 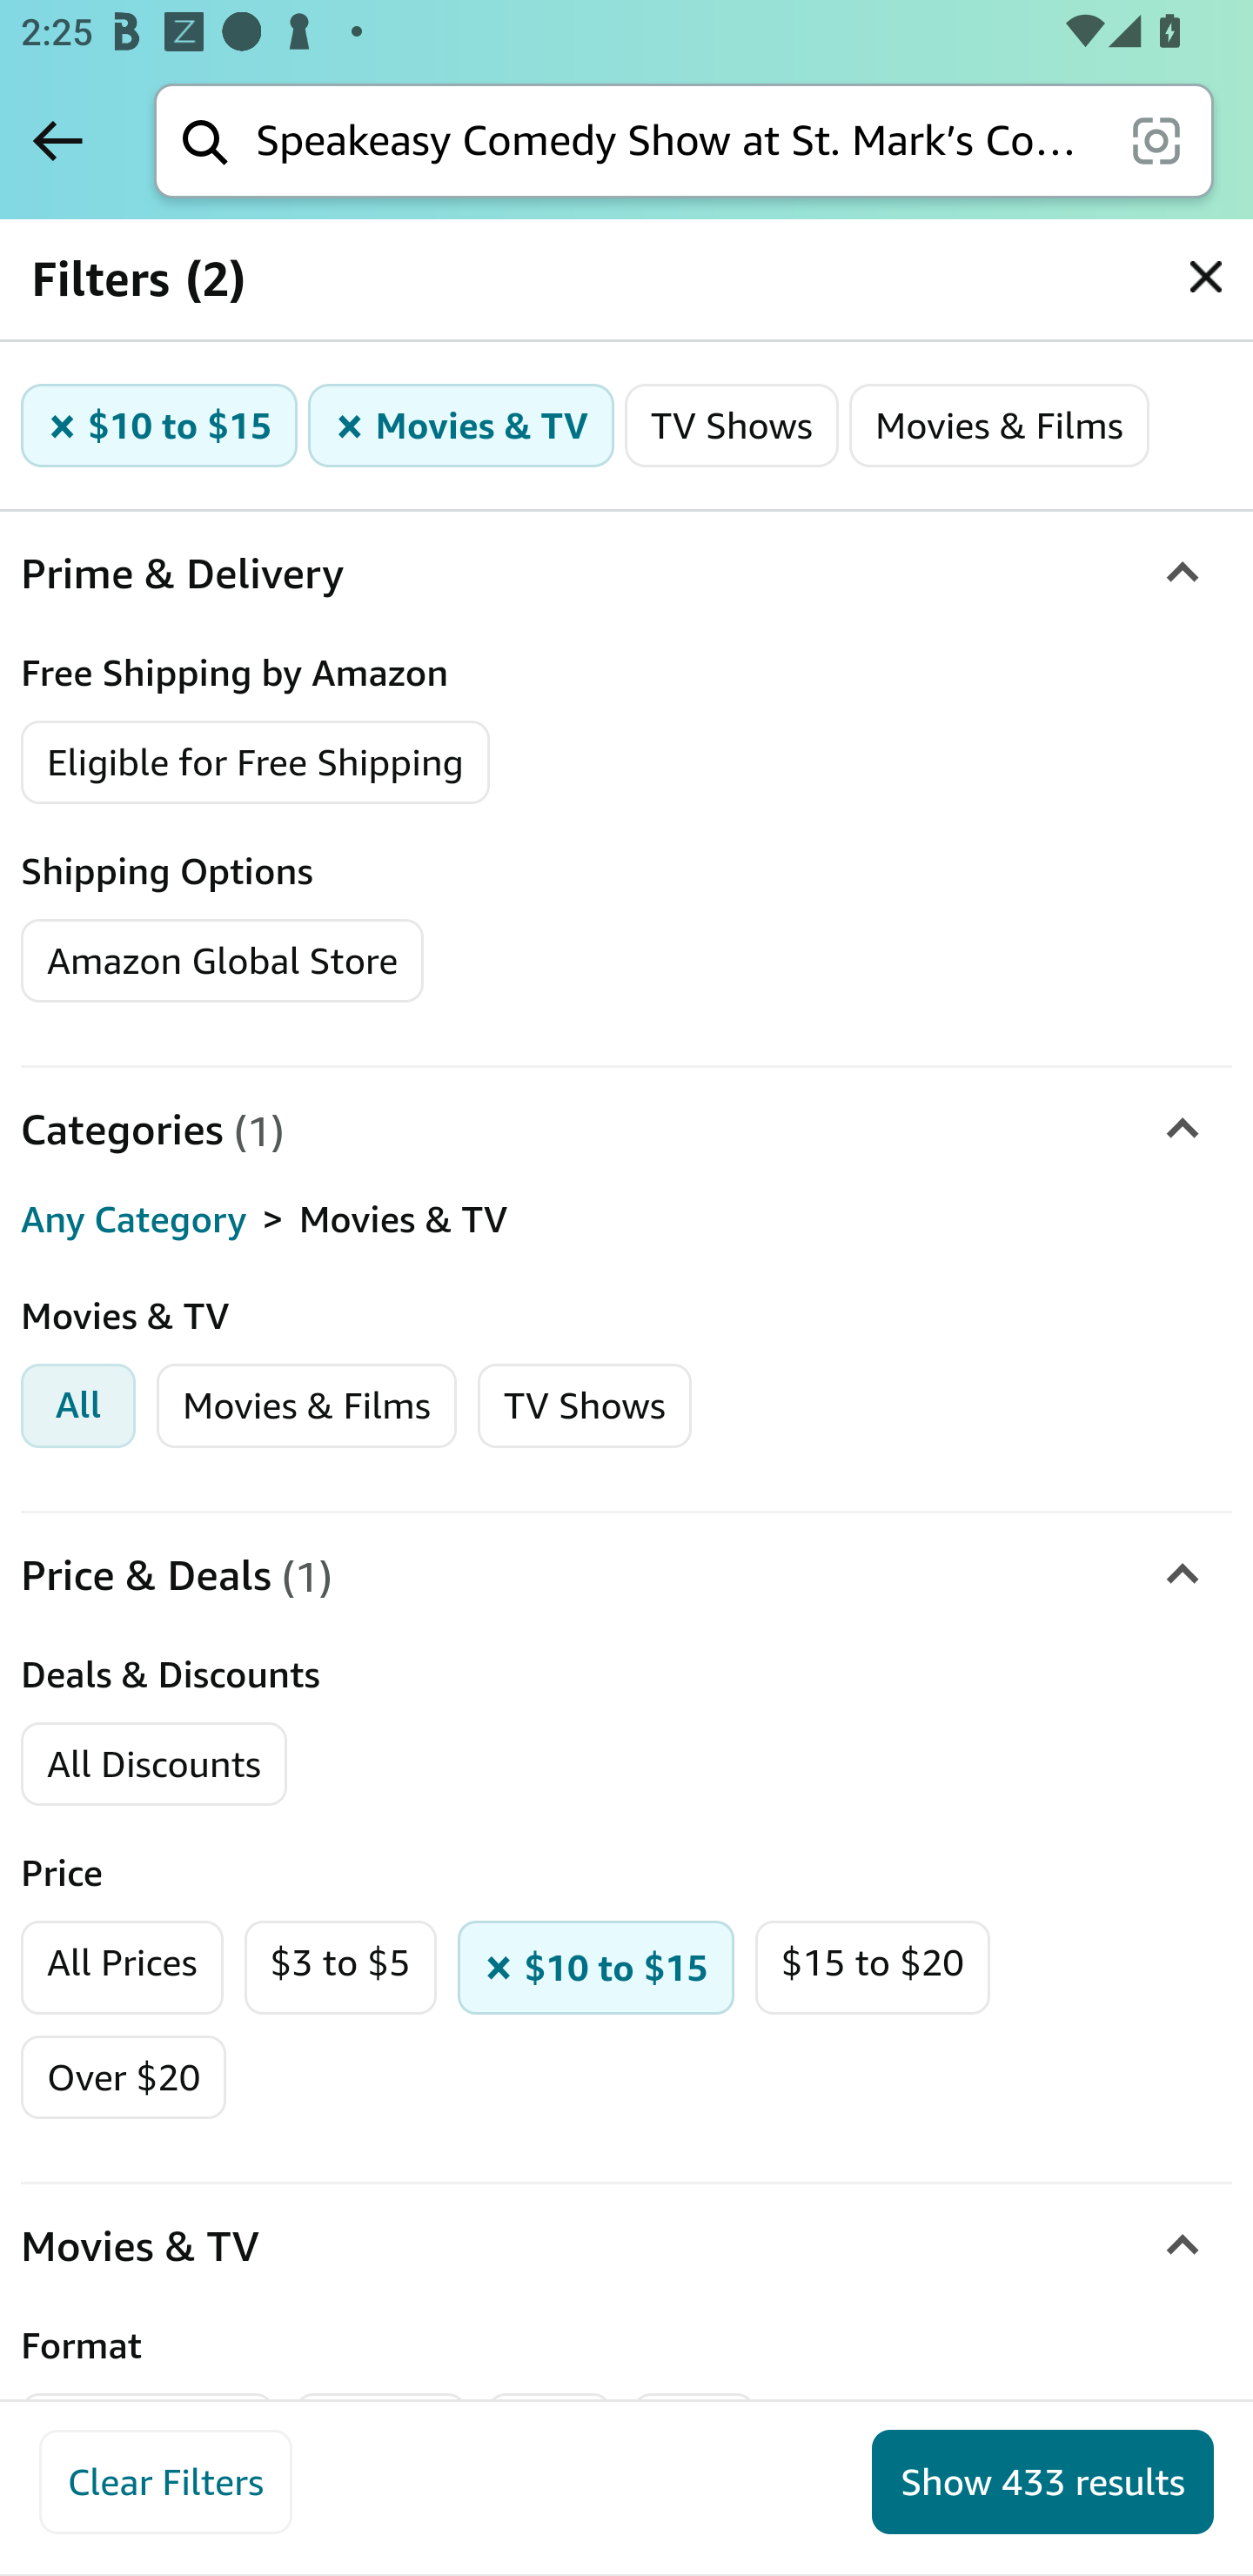 I want to click on Movies & TV, so click(x=626, y=2246).